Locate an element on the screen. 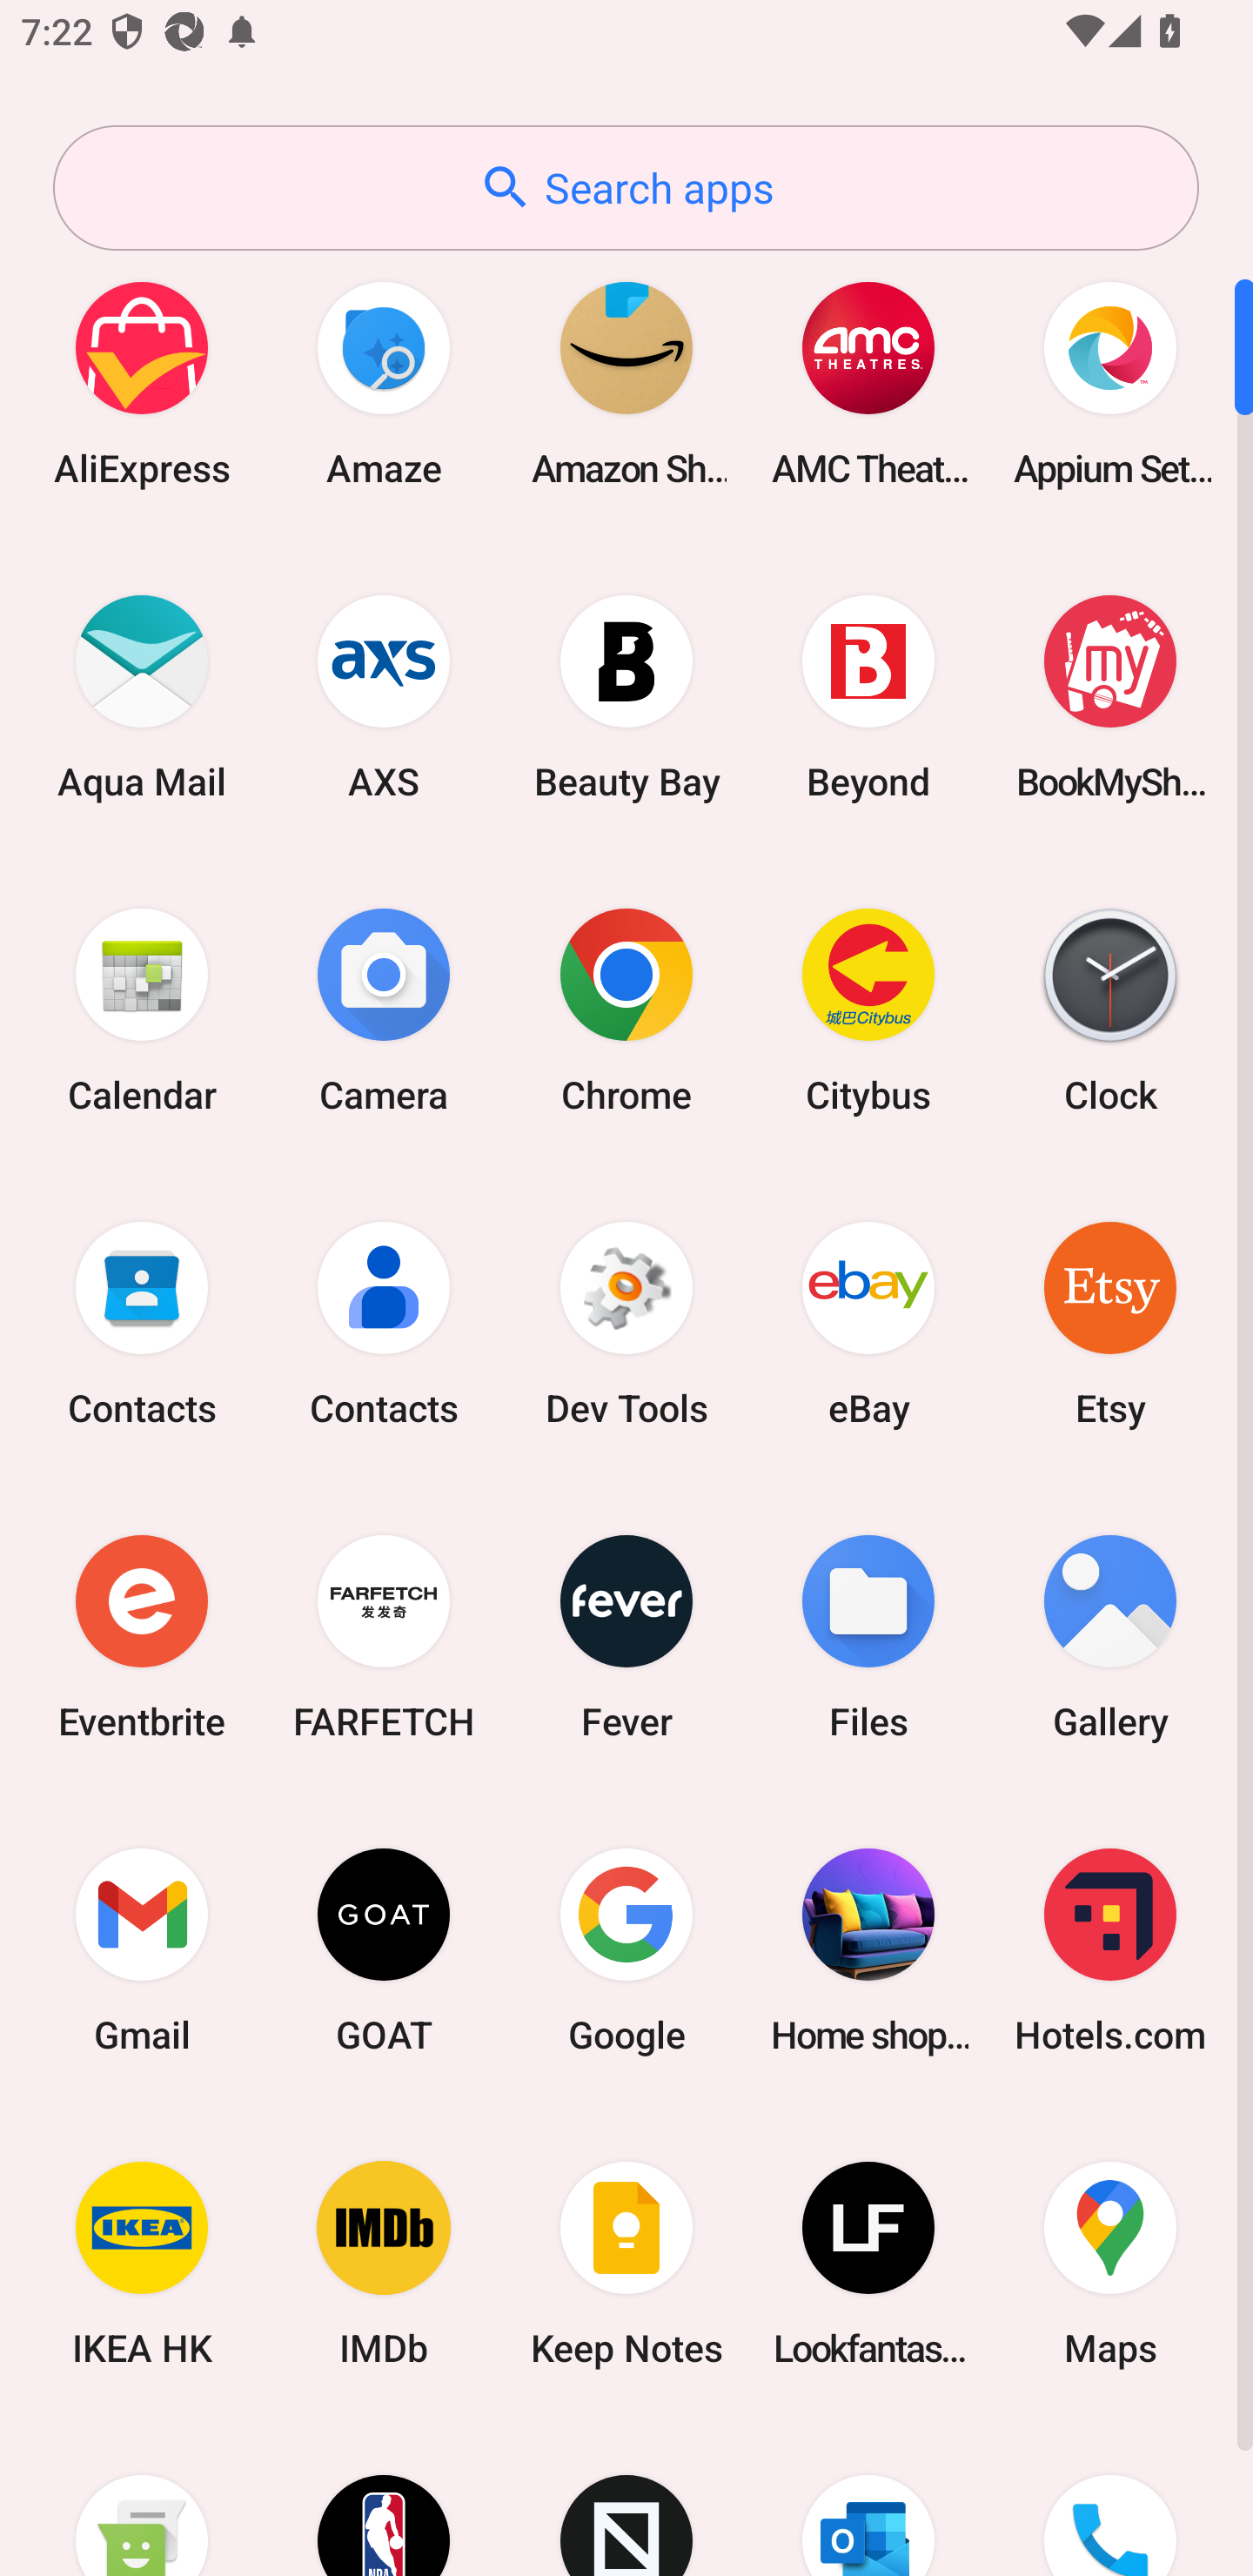 Image resolution: width=1253 pixels, height=2576 pixels. AliExpress is located at coordinates (142, 383).